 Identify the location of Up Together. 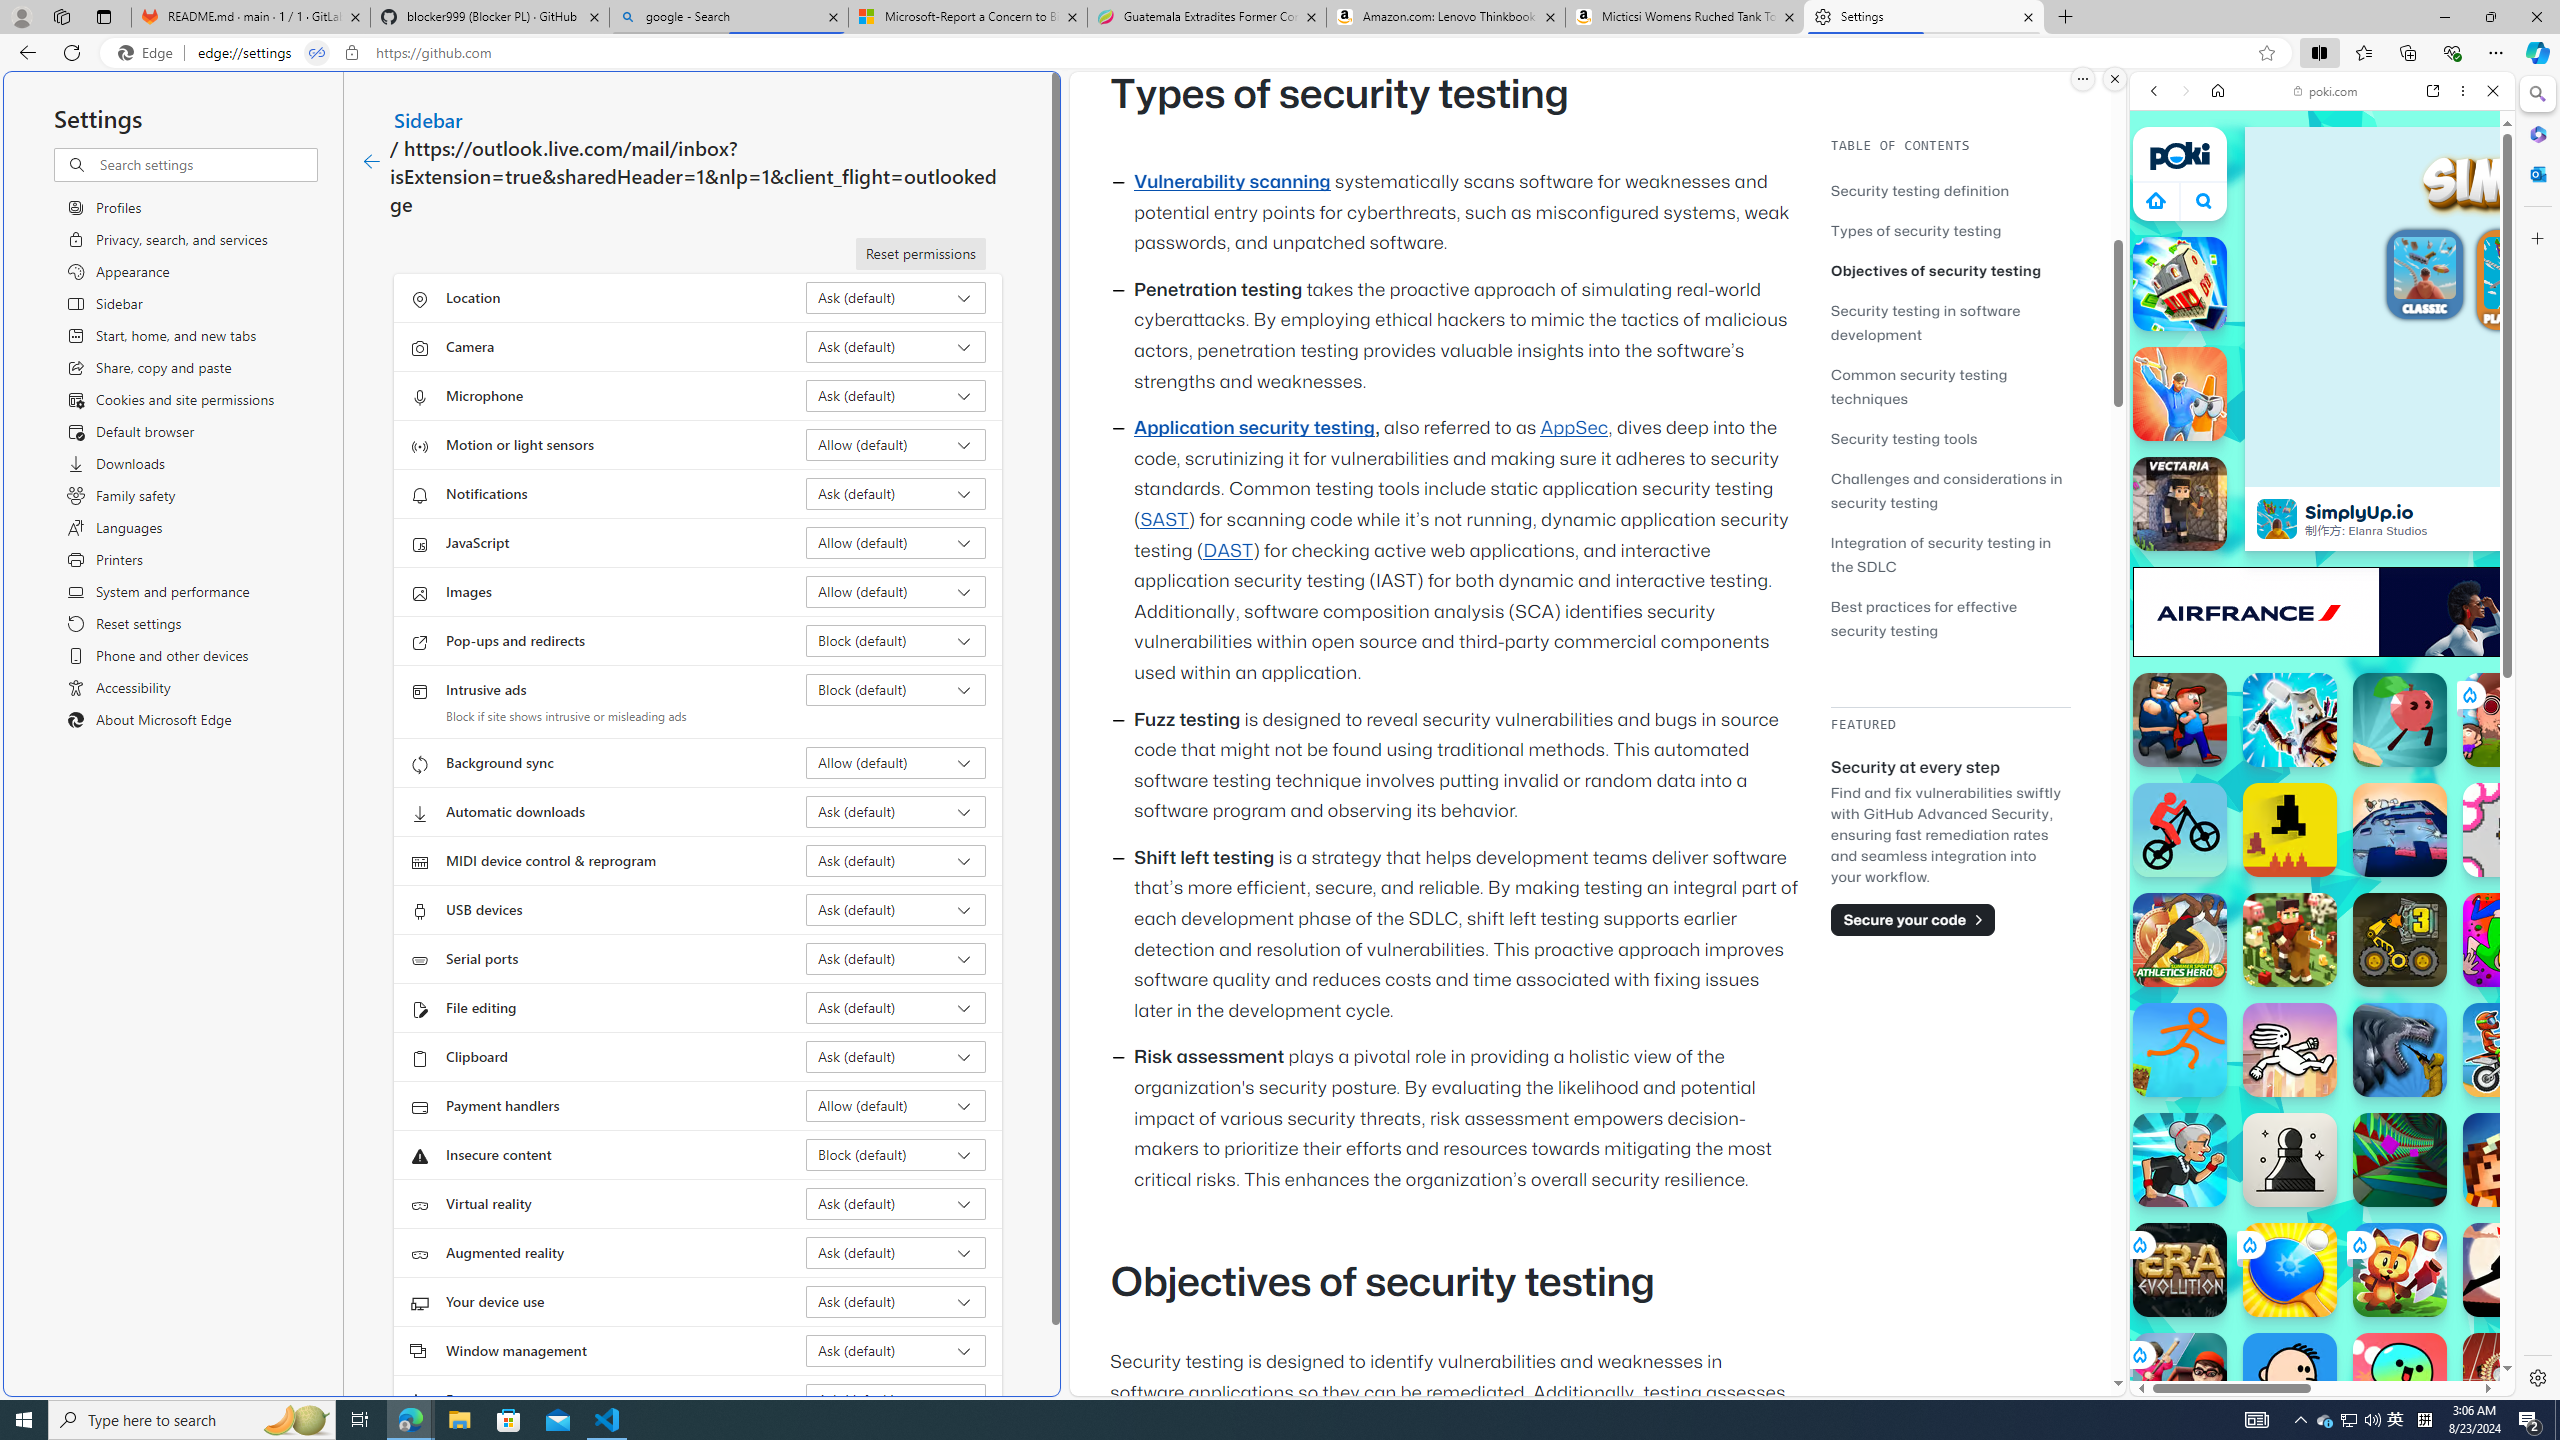
(2400, 720).